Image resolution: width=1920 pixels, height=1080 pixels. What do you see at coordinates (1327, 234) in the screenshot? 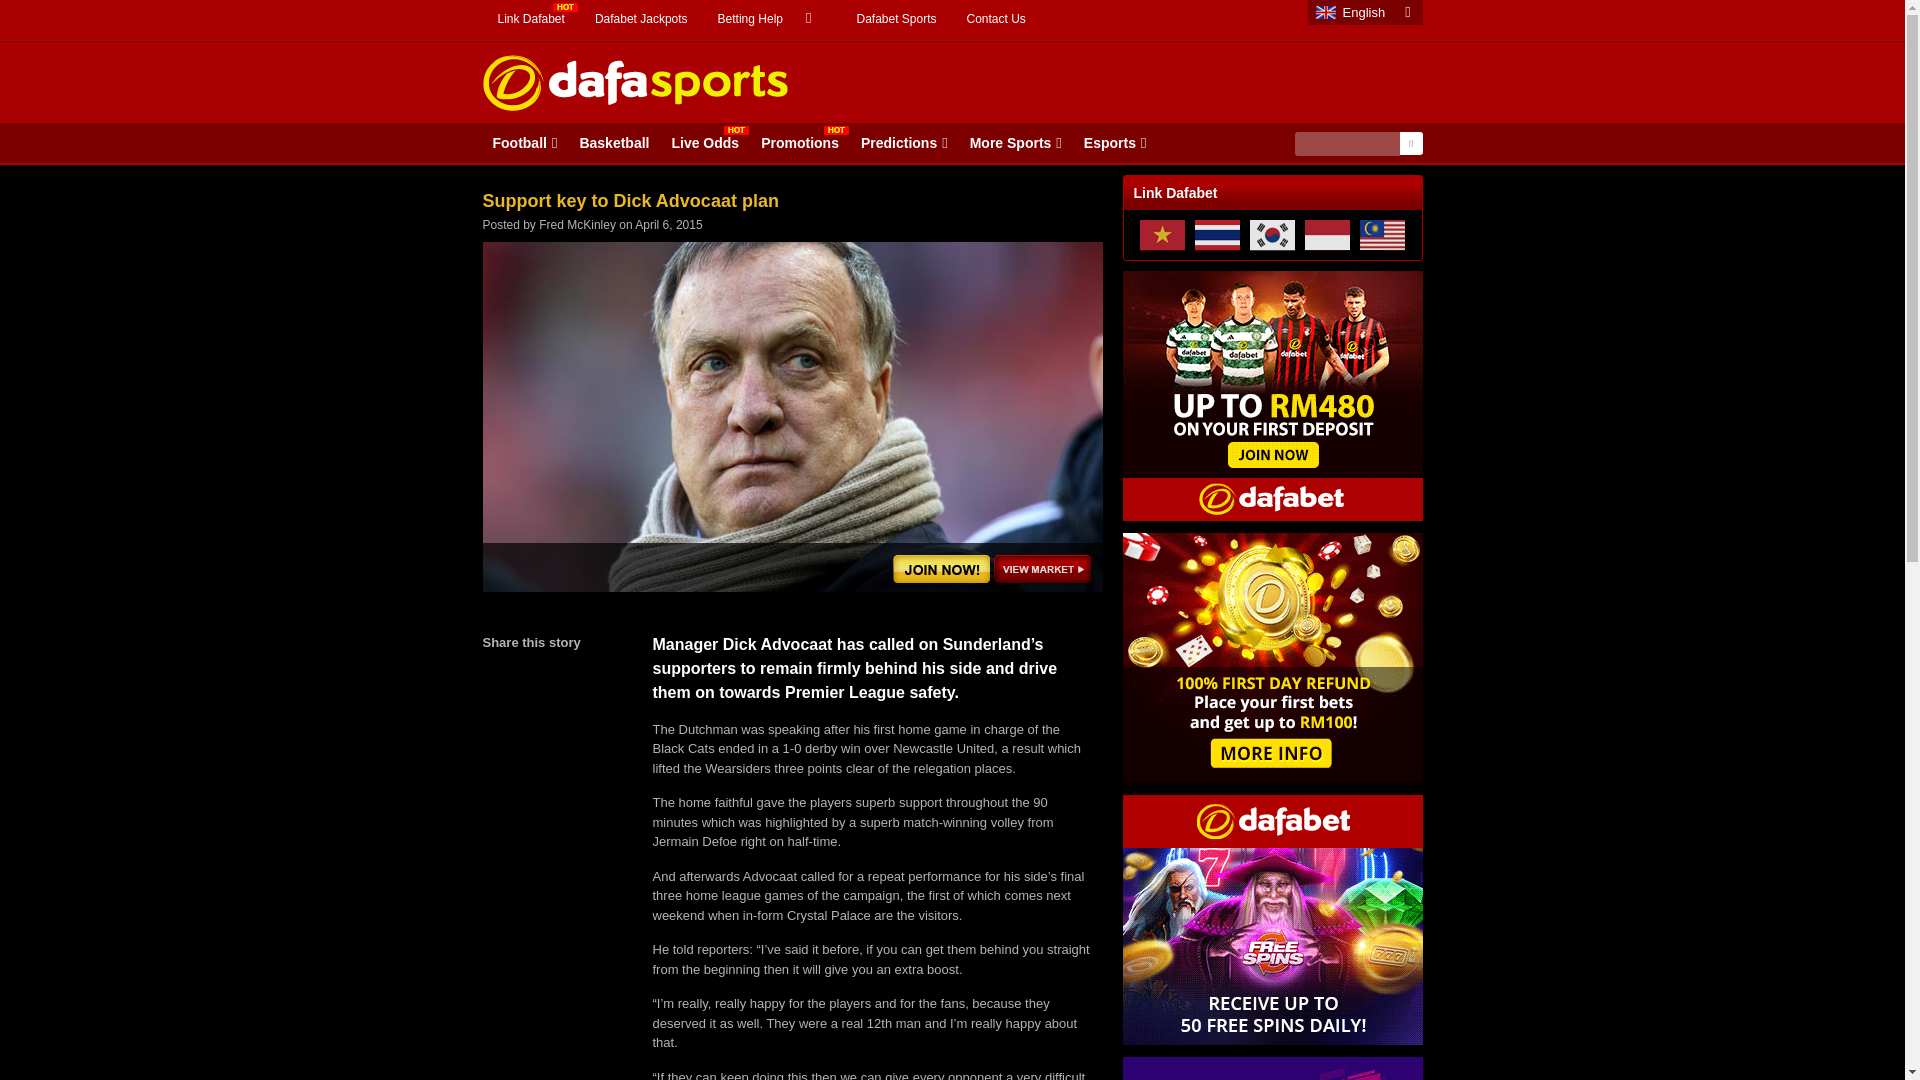
I see `Follow Us on Indonesia` at bounding box center [1327, 234].